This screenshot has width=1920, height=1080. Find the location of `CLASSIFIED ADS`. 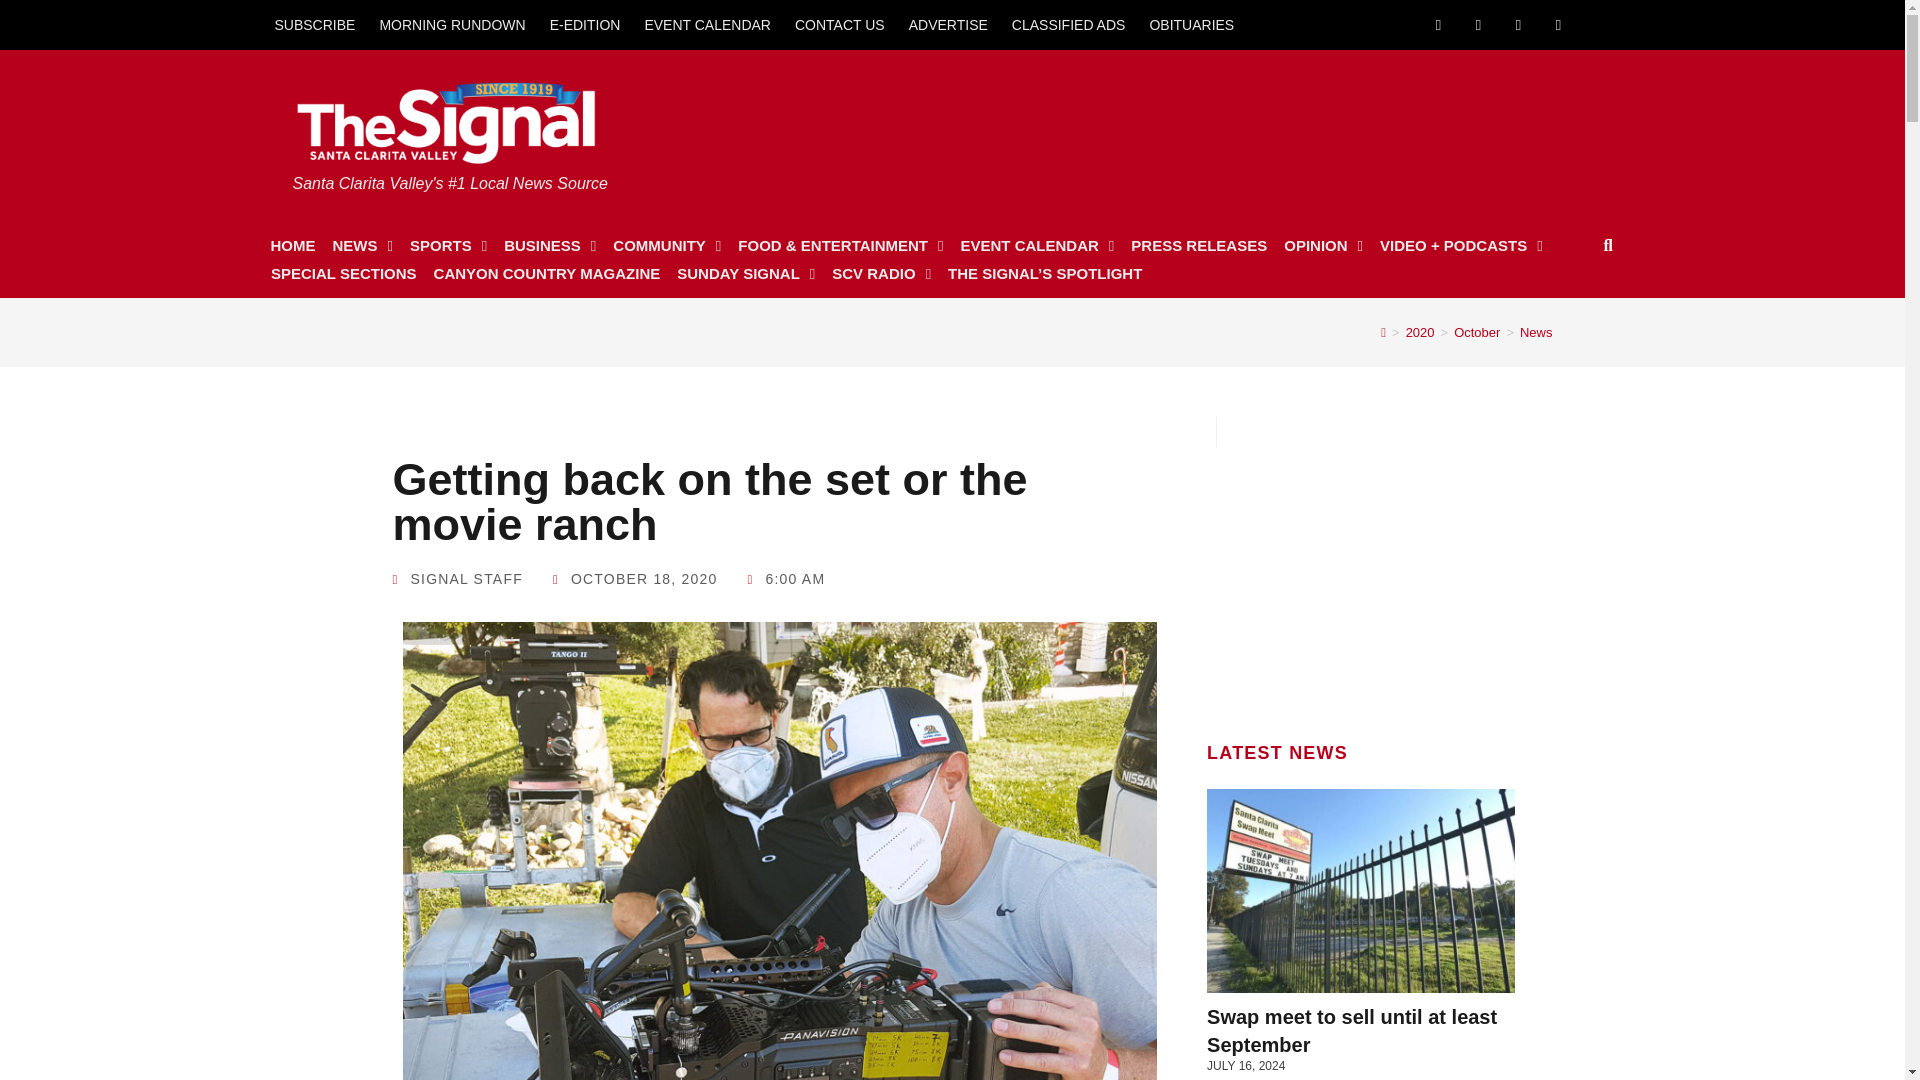

CLASSIFIED ADS is located at coordinates (1069, 24).